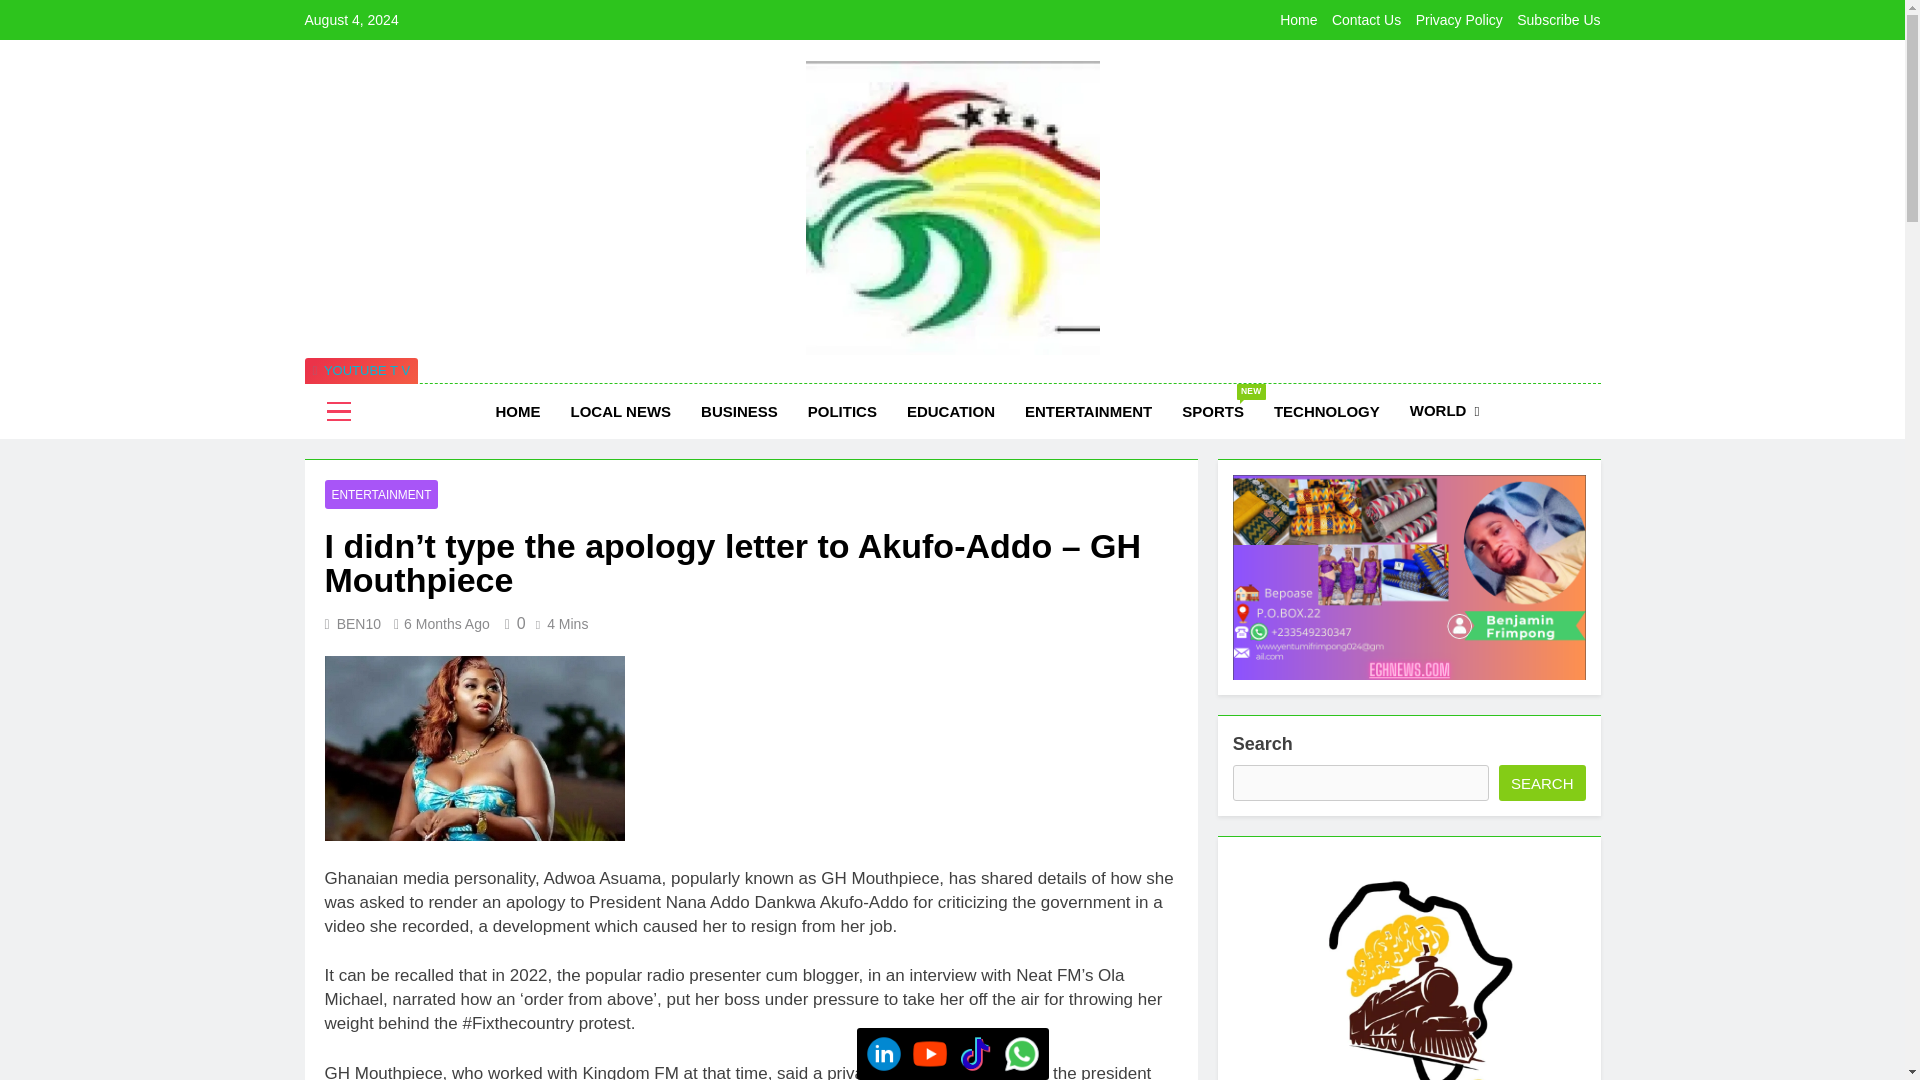 This screenshot has height=1080, width=1920. Describe the element at coordinates (1213, 411) in the screenshot. I see `Contact Us` at that location.